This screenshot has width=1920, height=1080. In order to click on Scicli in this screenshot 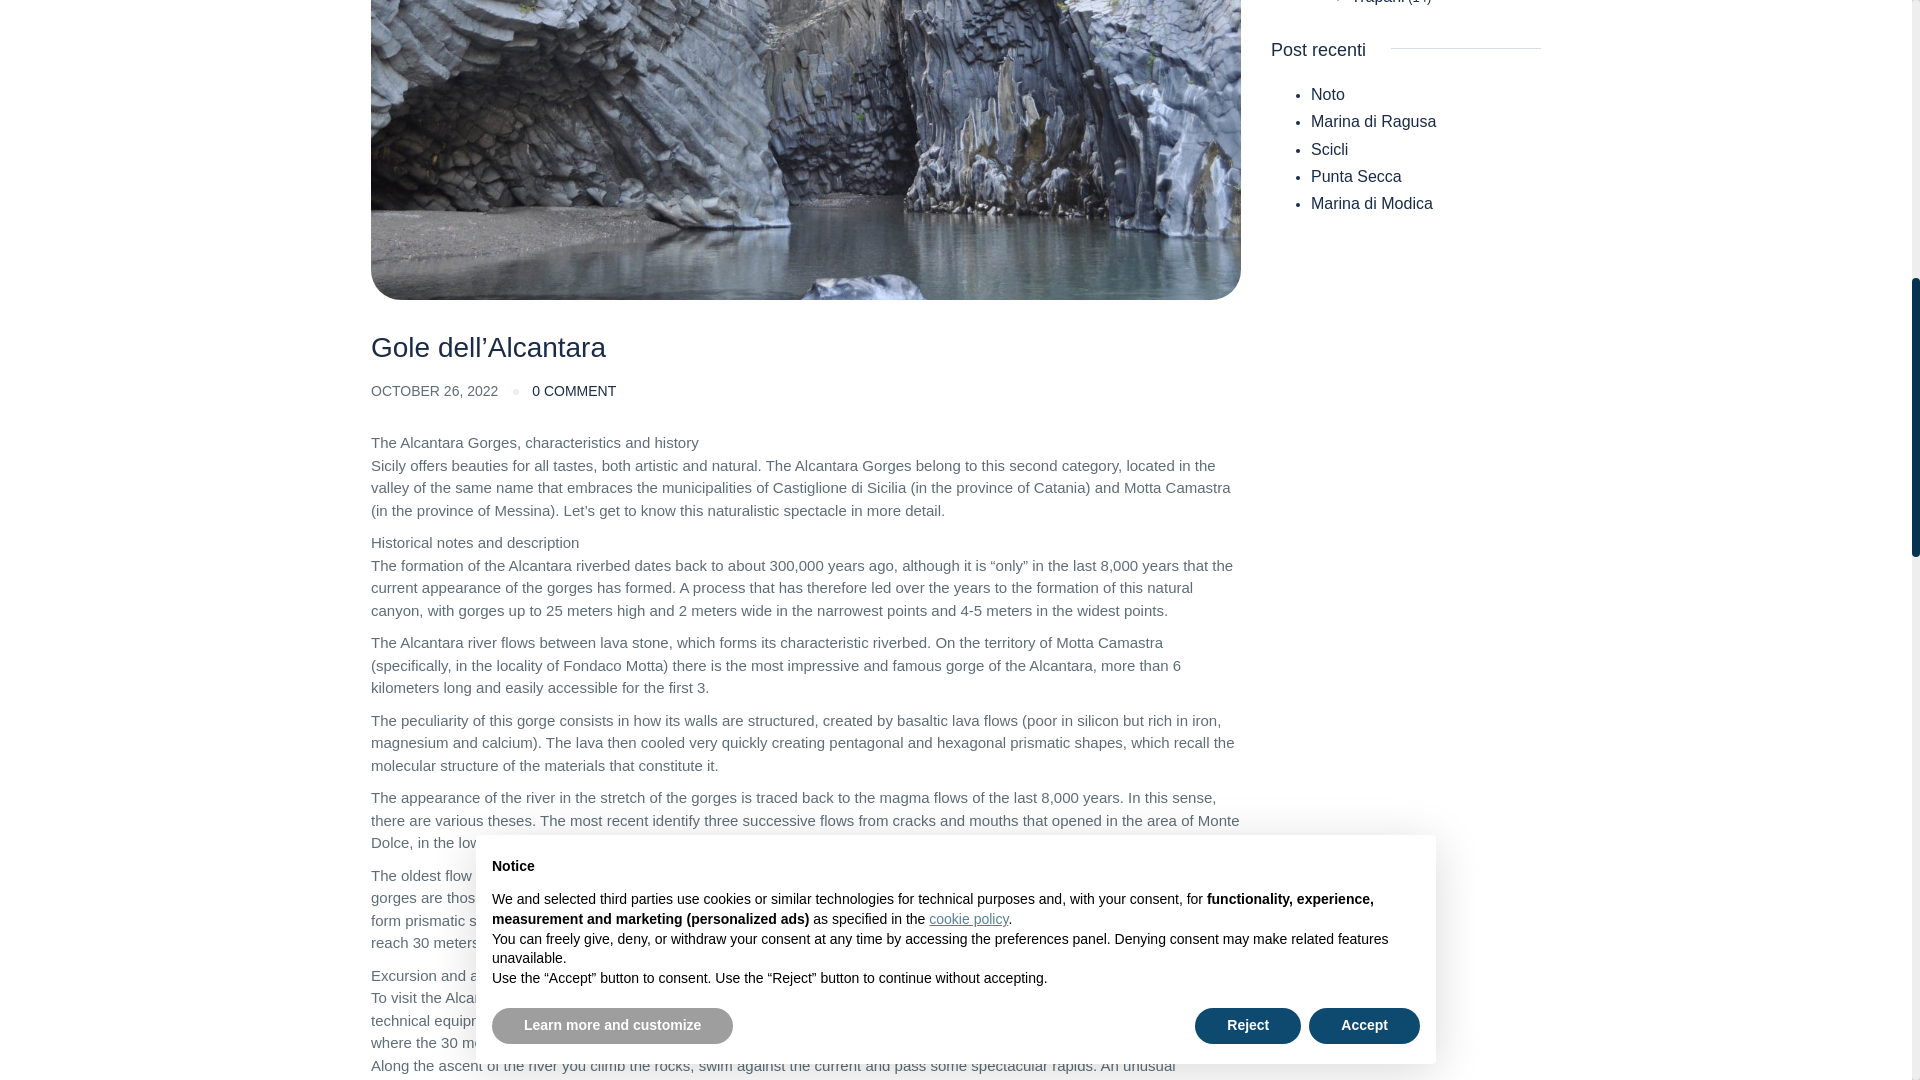, I will do `click(1329, 149)`.